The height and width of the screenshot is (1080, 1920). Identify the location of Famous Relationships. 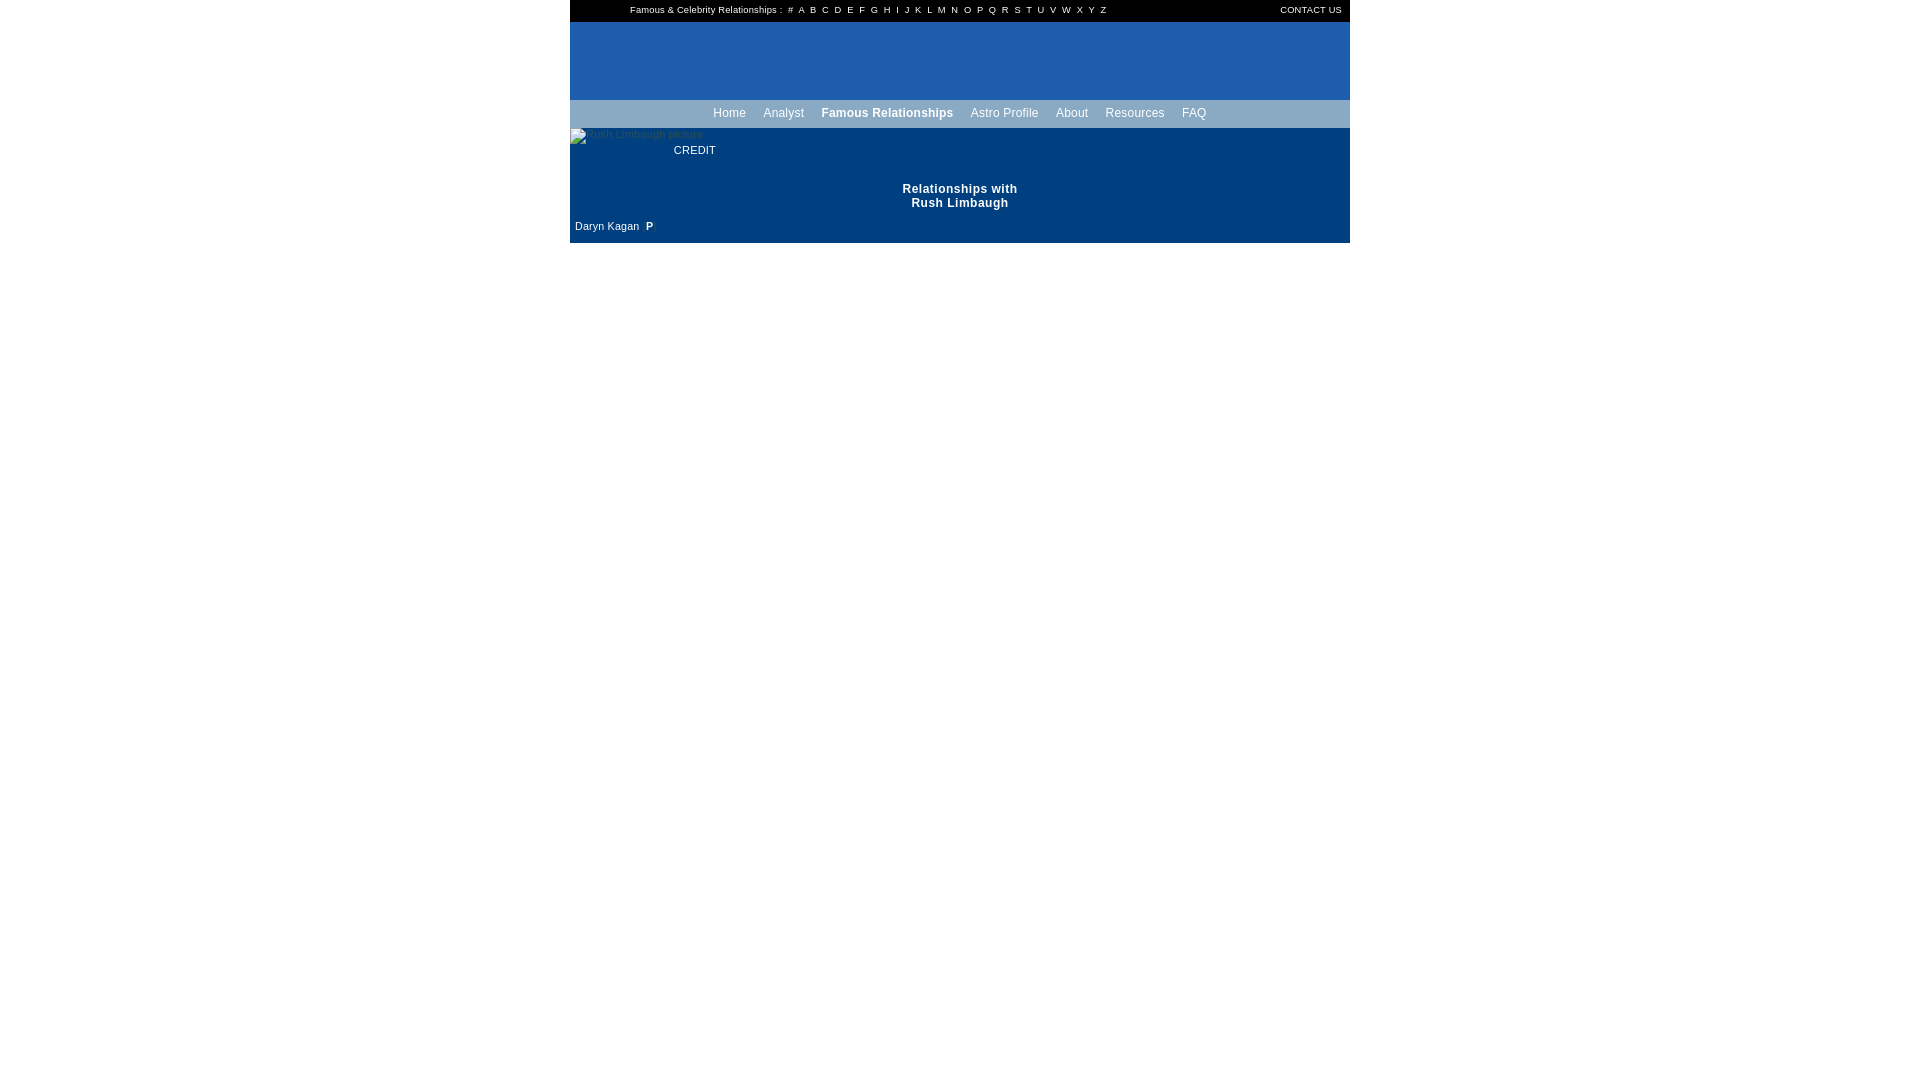
(887, 112).